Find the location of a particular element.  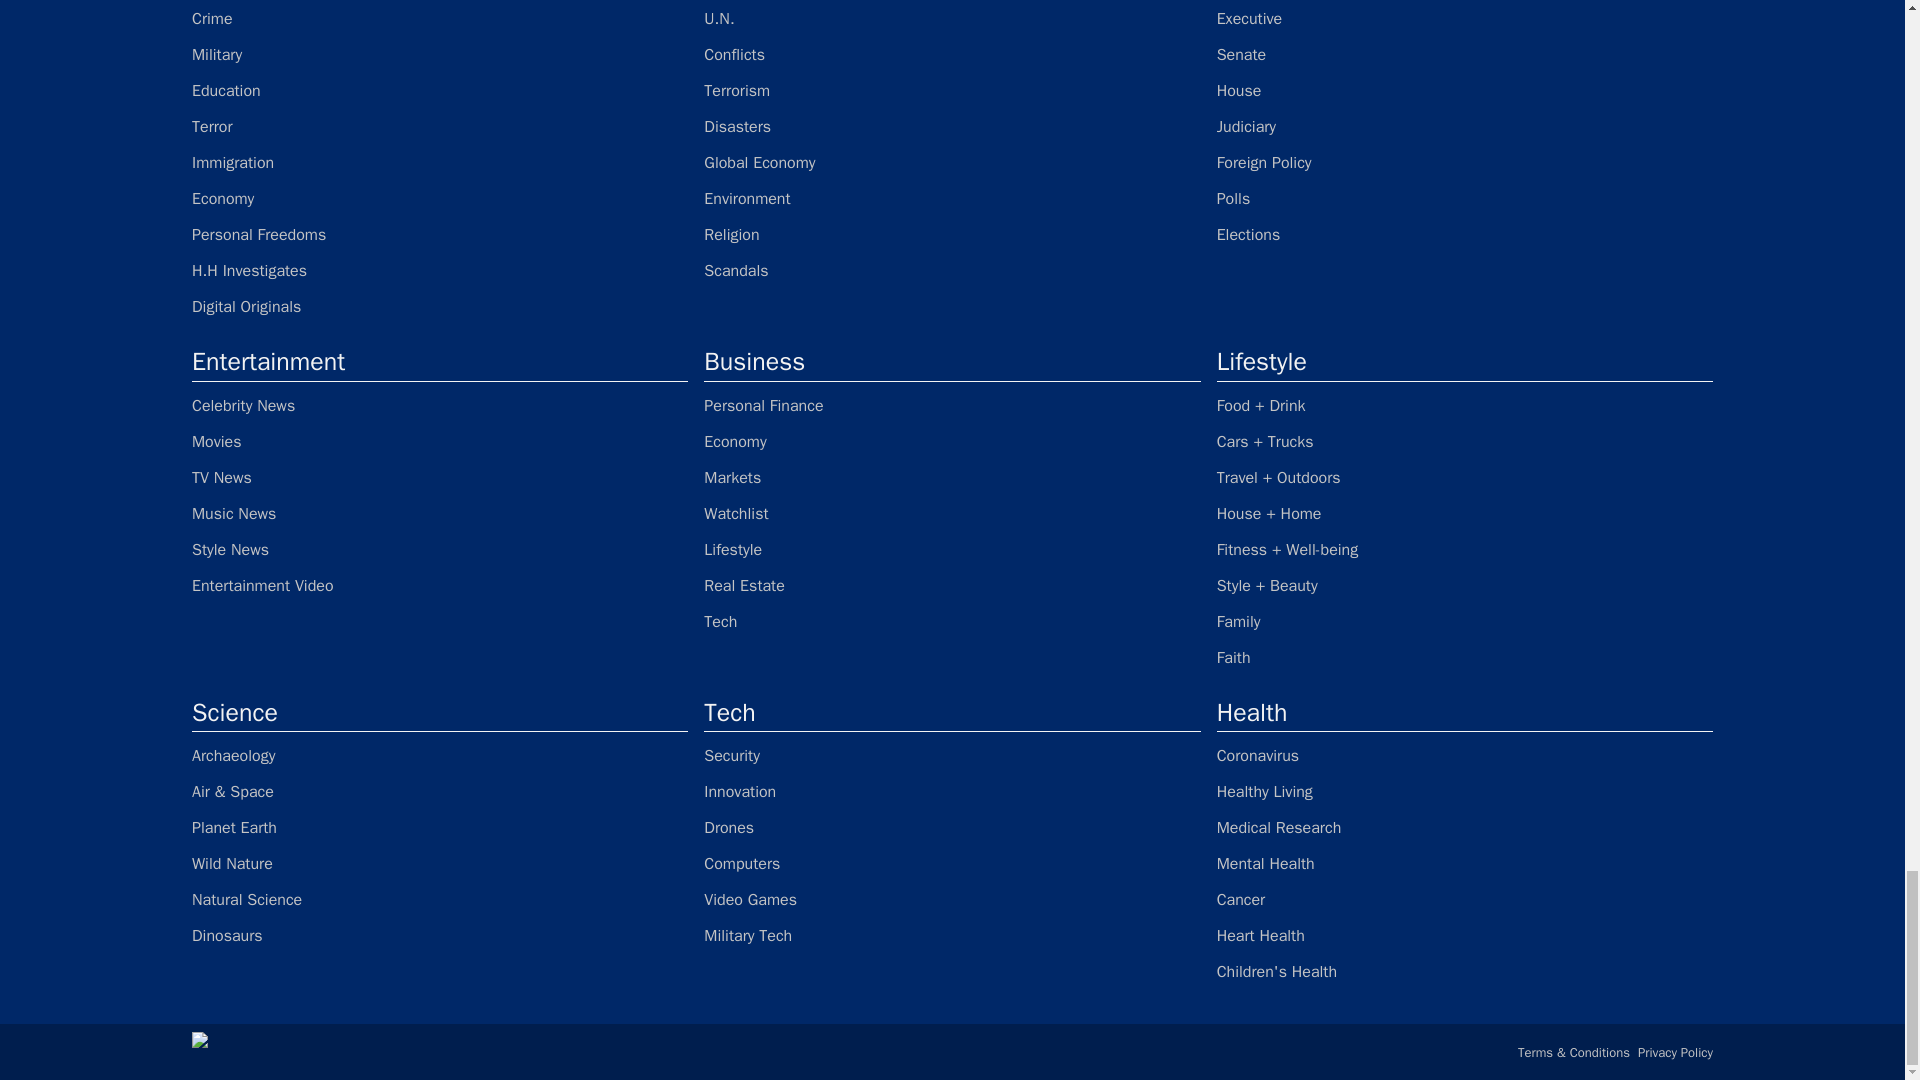

Executive is located at coordinates (1464, 18).